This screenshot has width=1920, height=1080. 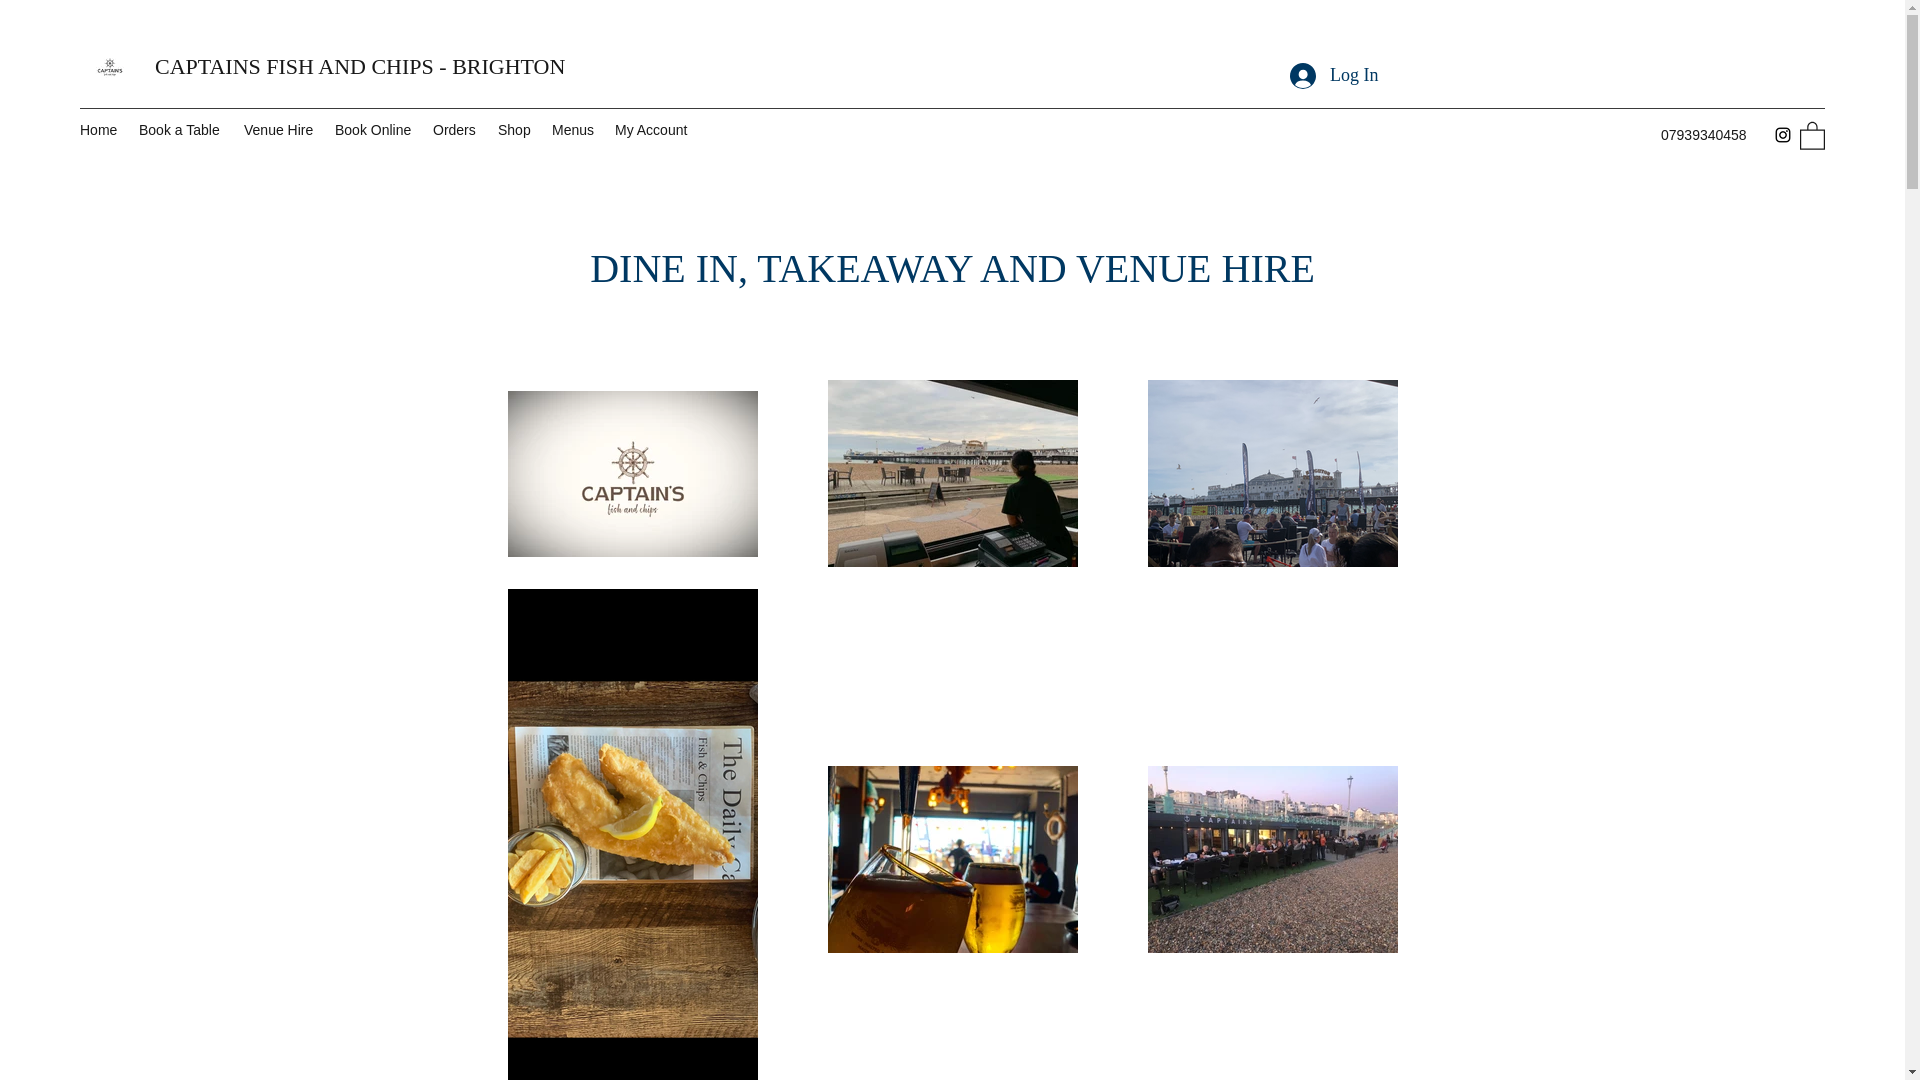 What do you see at coordinates (454, 129) in the screenshot?
I see `Orders` at bounding box center [454, 129].